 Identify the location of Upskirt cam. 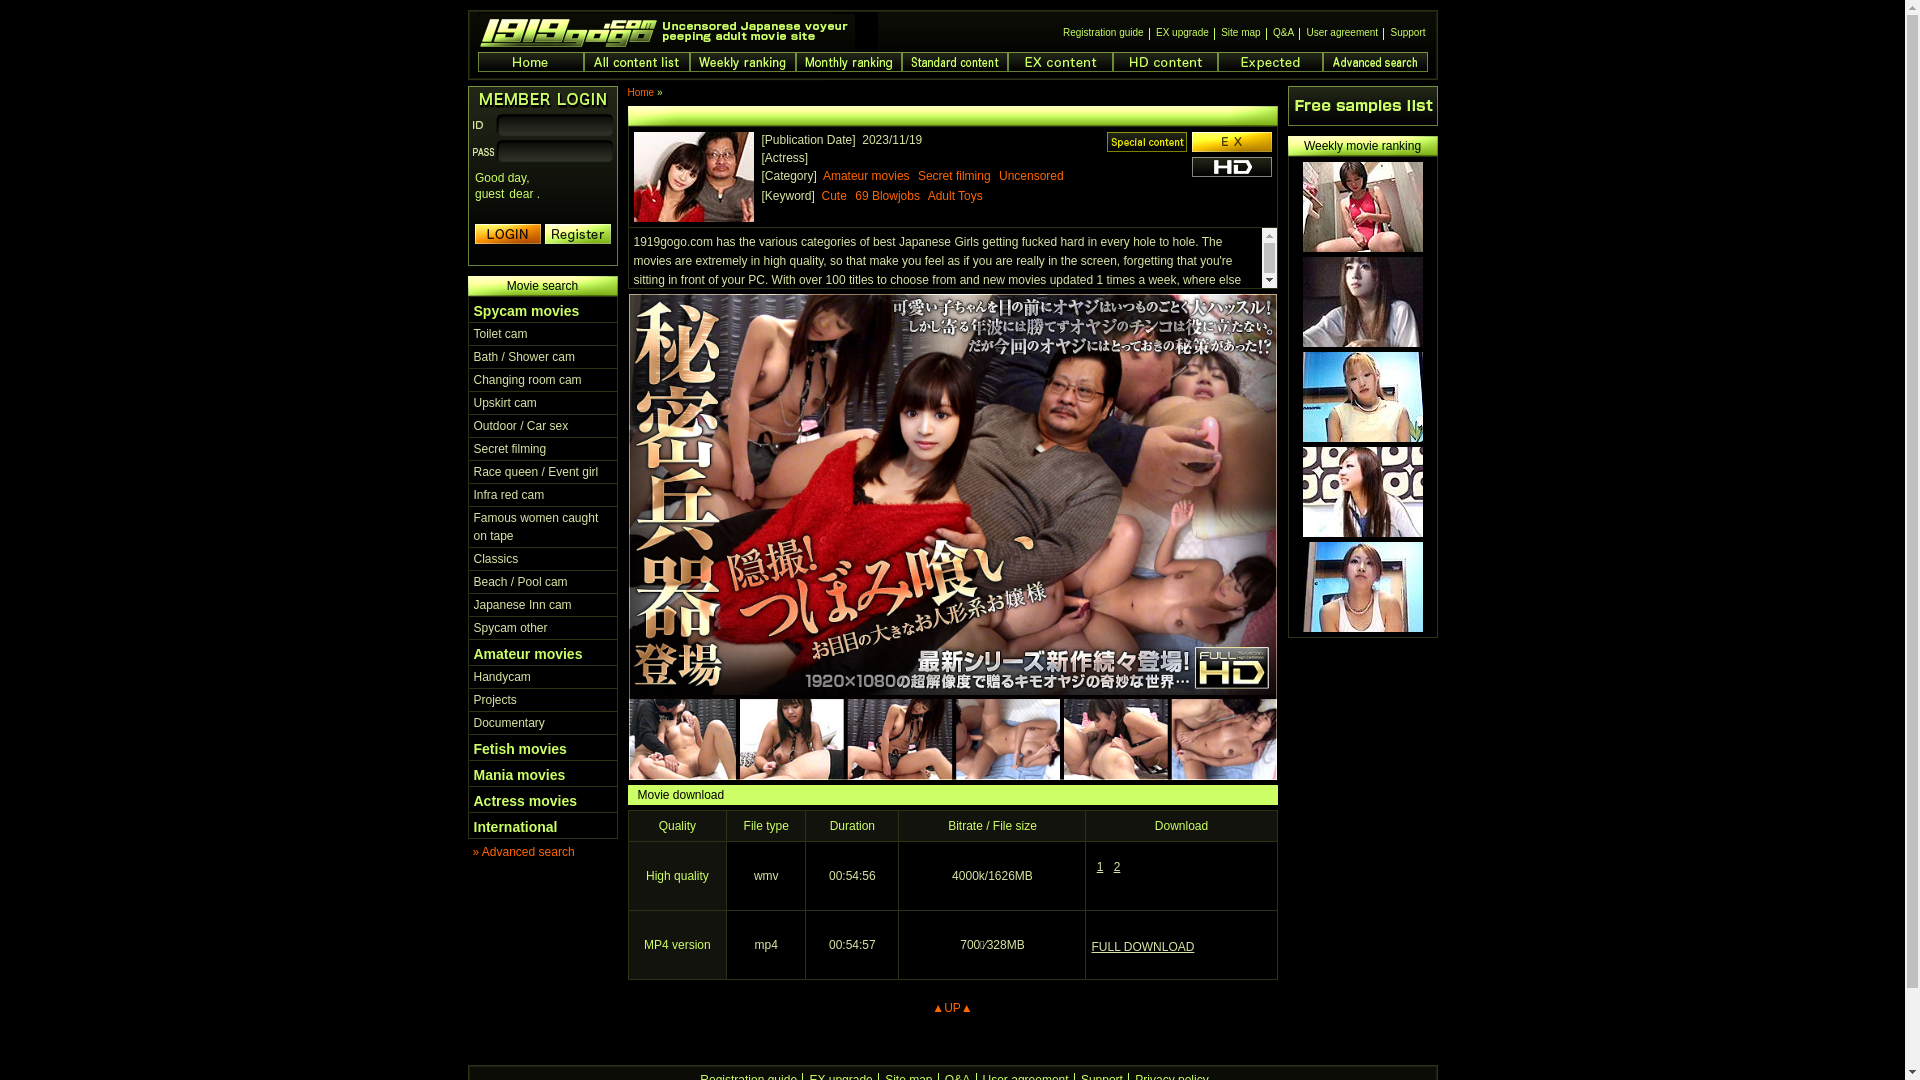
(506, 403).